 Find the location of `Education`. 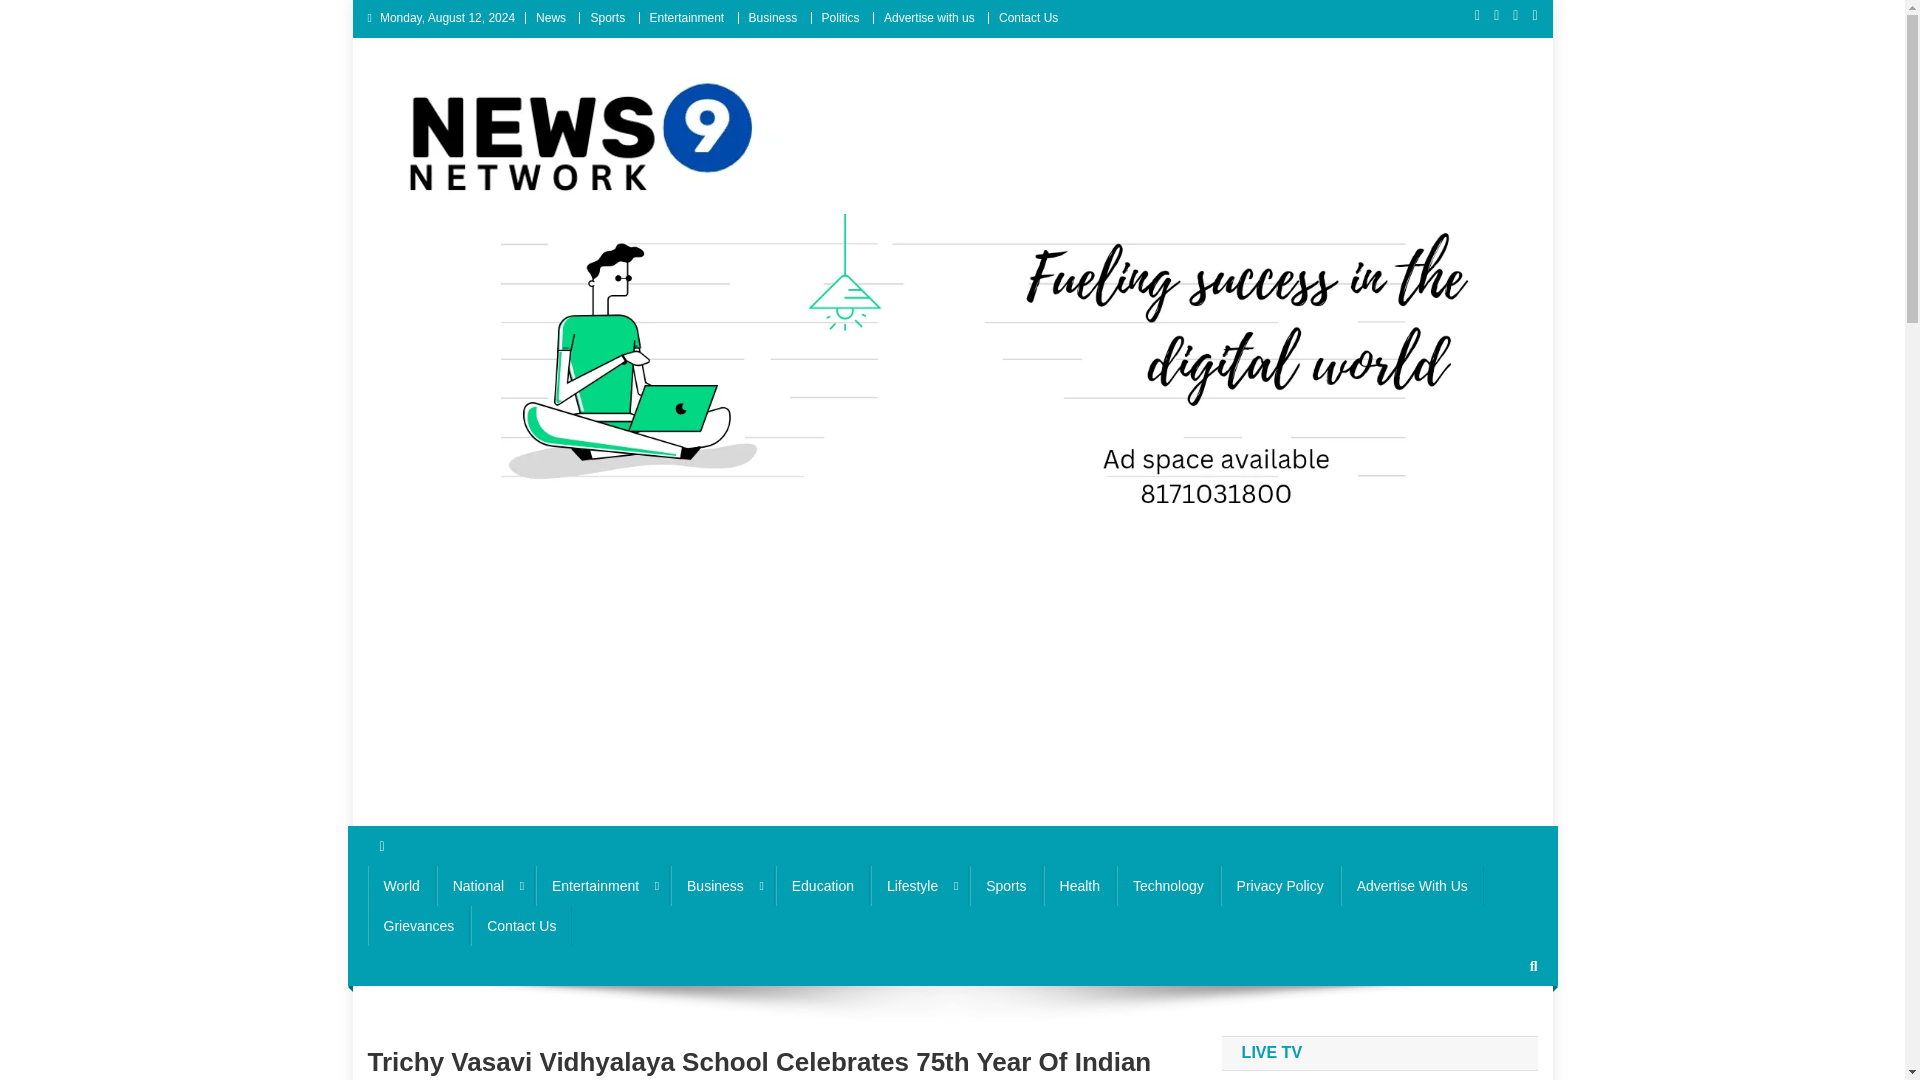

Education is located at coordinates (822, 886).